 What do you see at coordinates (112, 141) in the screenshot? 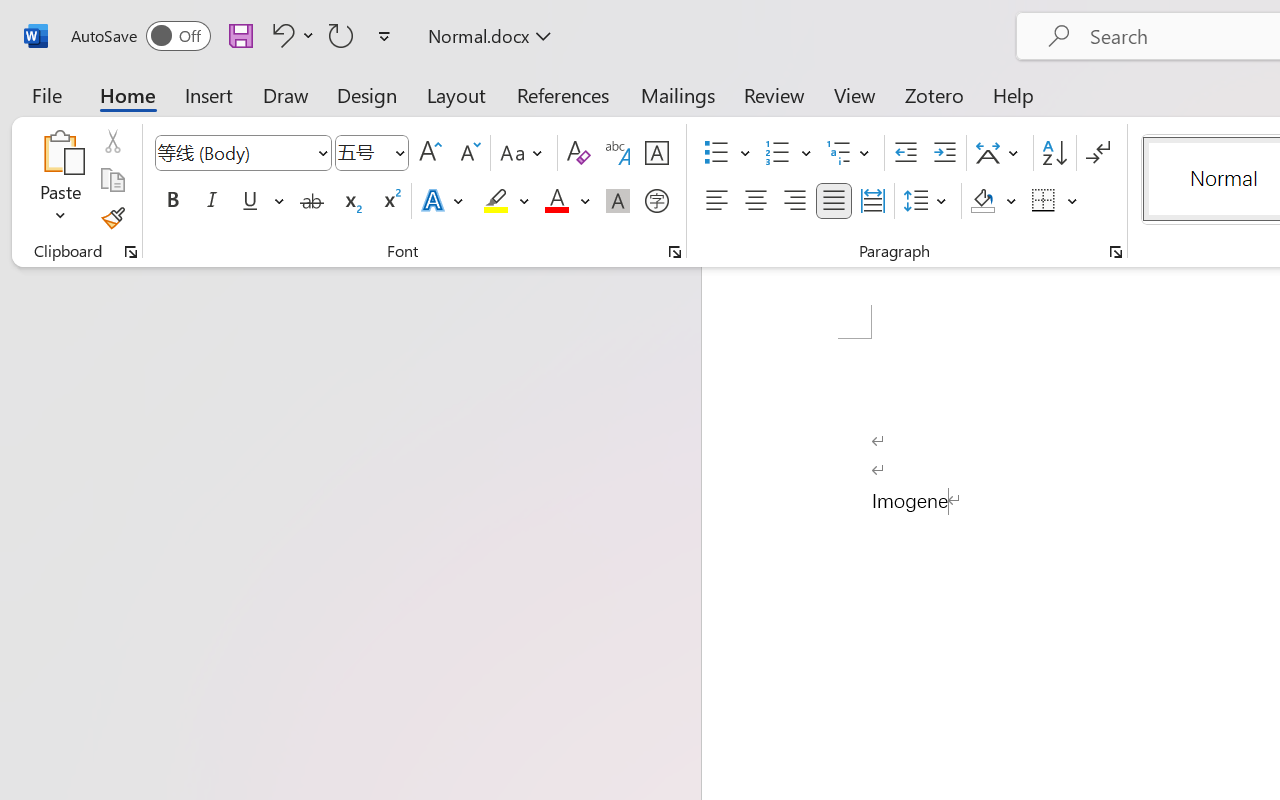
I see `Cut` at bounding box center [112, 141].